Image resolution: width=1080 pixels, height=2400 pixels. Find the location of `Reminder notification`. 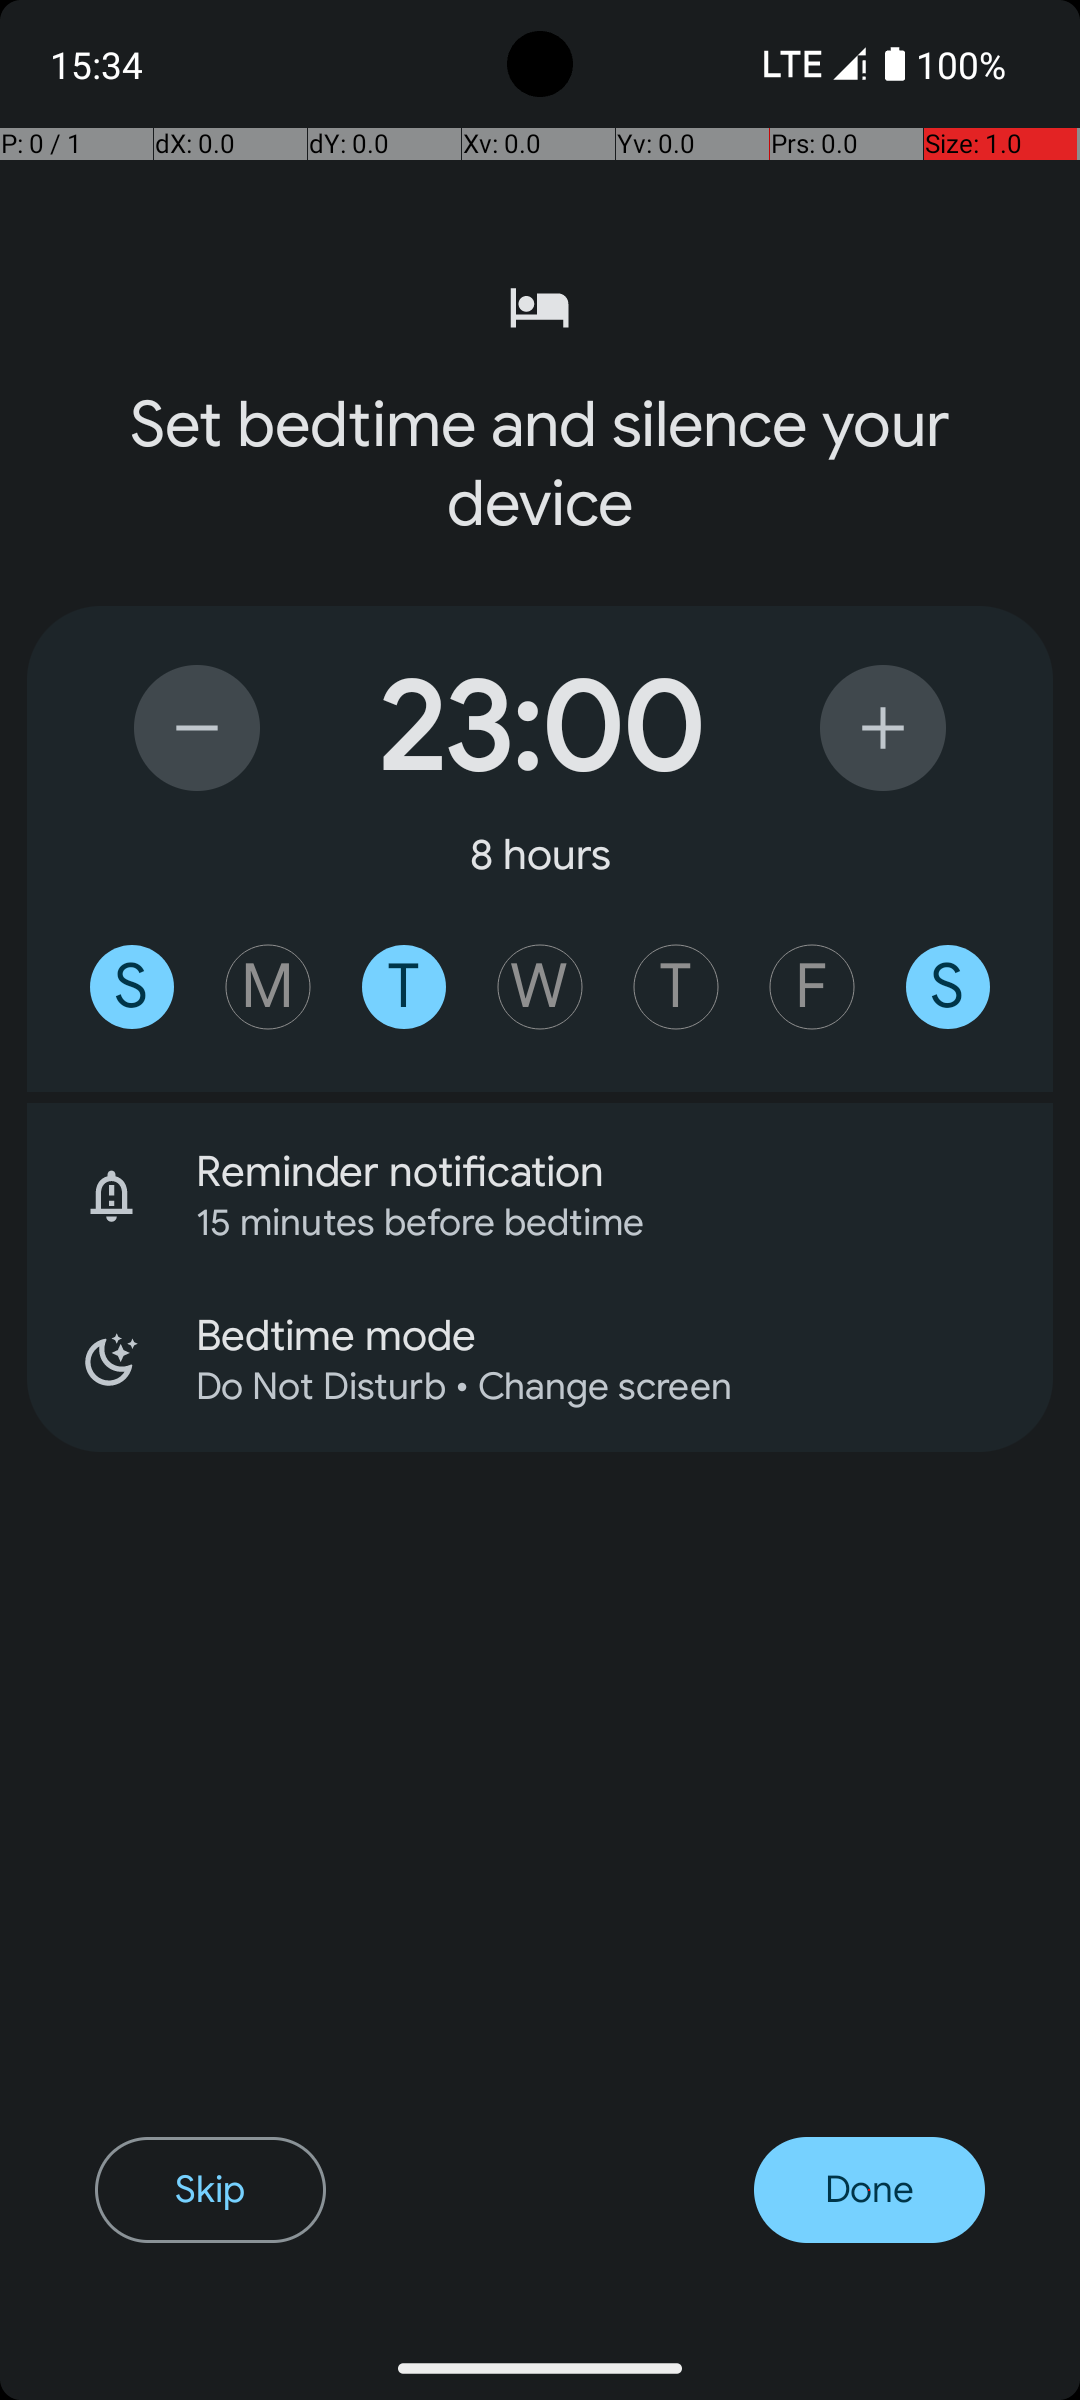

Reminder notification is located at coordinates (624, 1172).